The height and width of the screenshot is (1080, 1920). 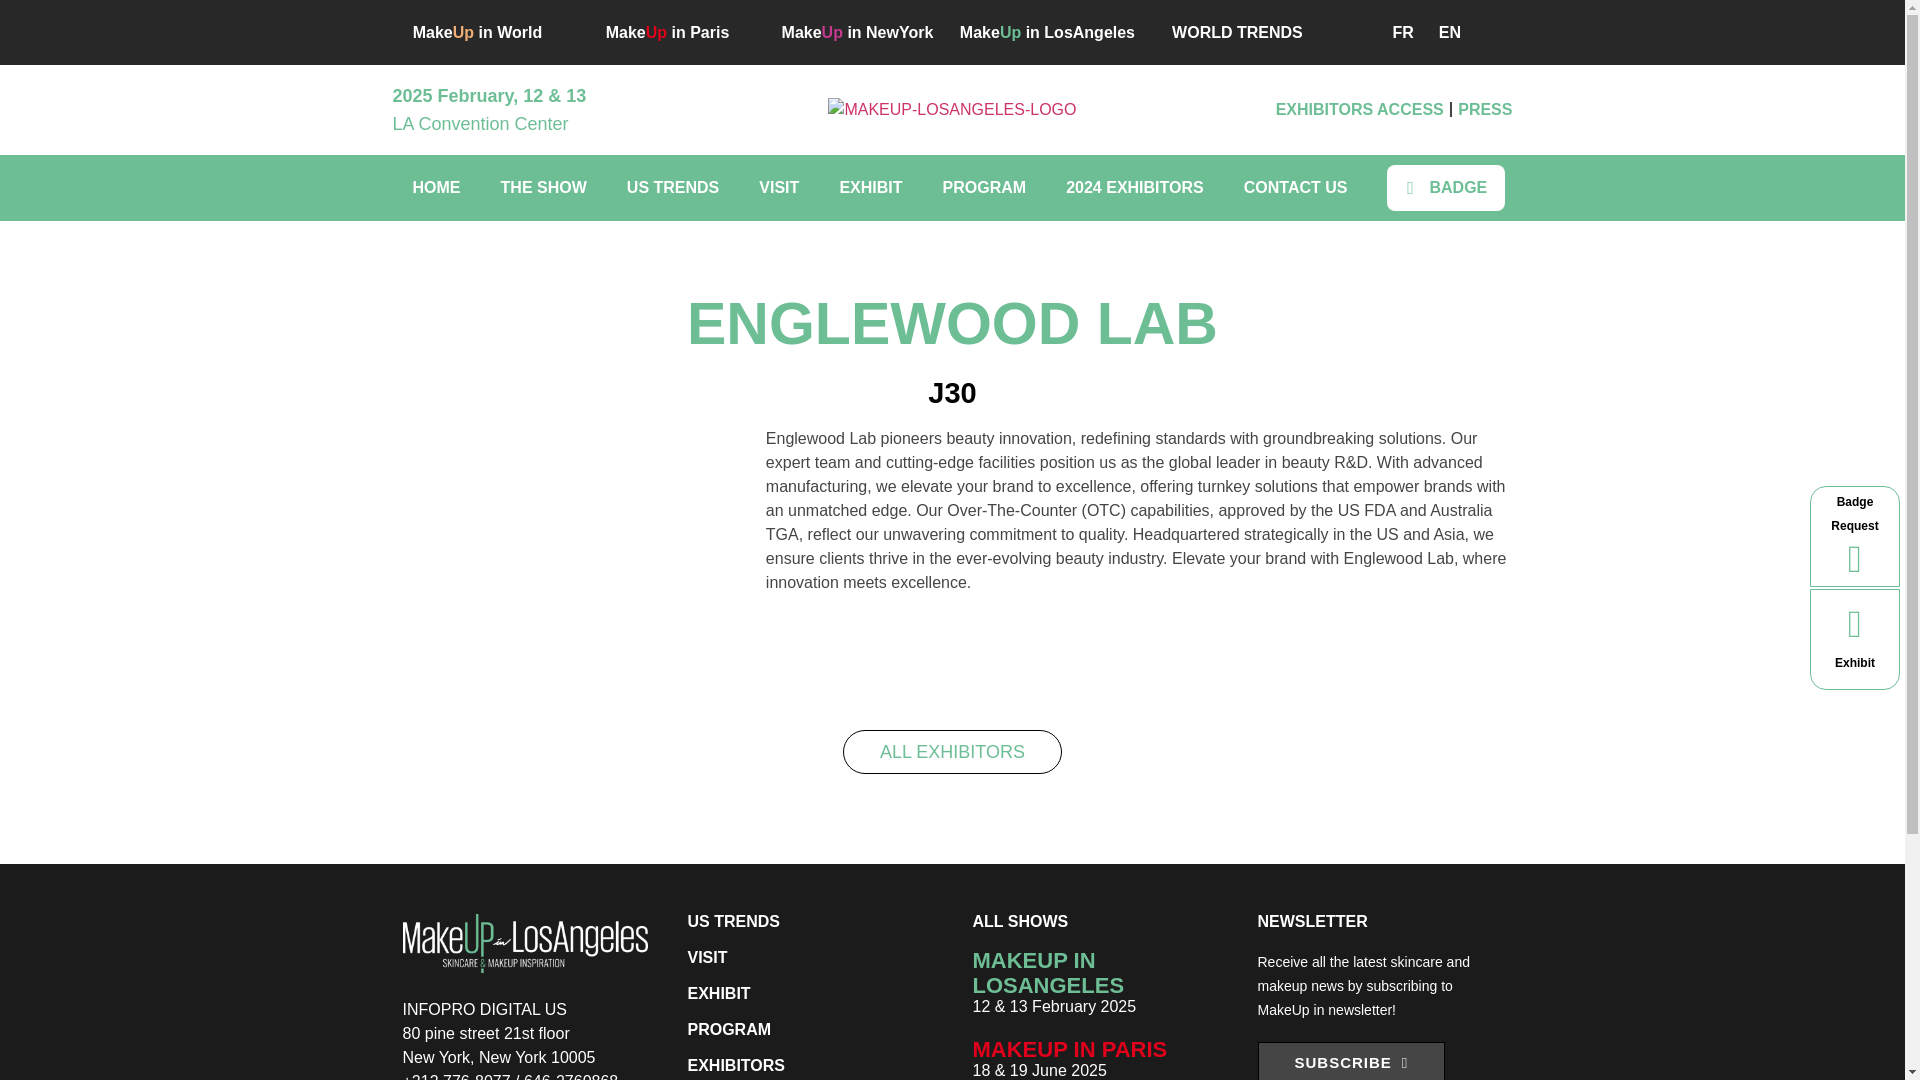 What do you see at coordinates (436, 188) in the screenshot?
I see `HOME` at bounding box center [436, 188].